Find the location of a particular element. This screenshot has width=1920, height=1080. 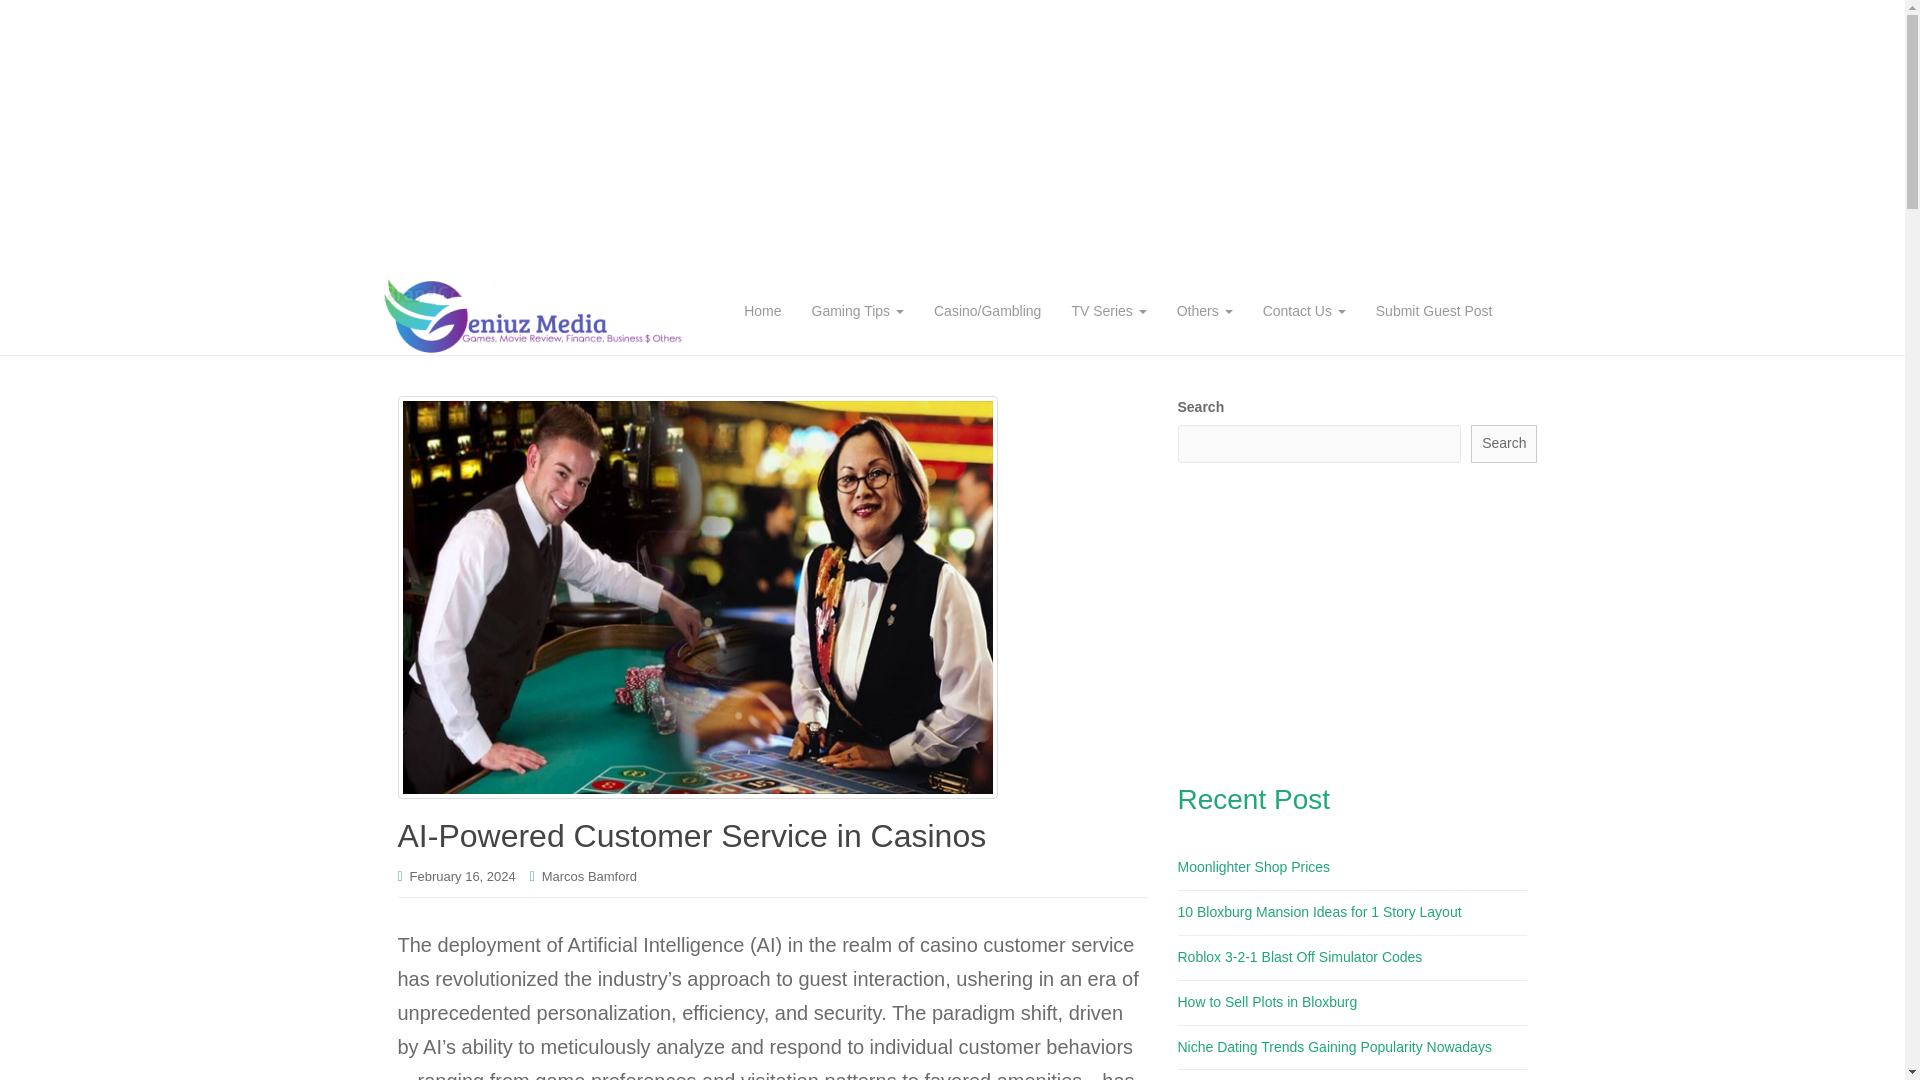

Others is located at coordinates (1204, 310).